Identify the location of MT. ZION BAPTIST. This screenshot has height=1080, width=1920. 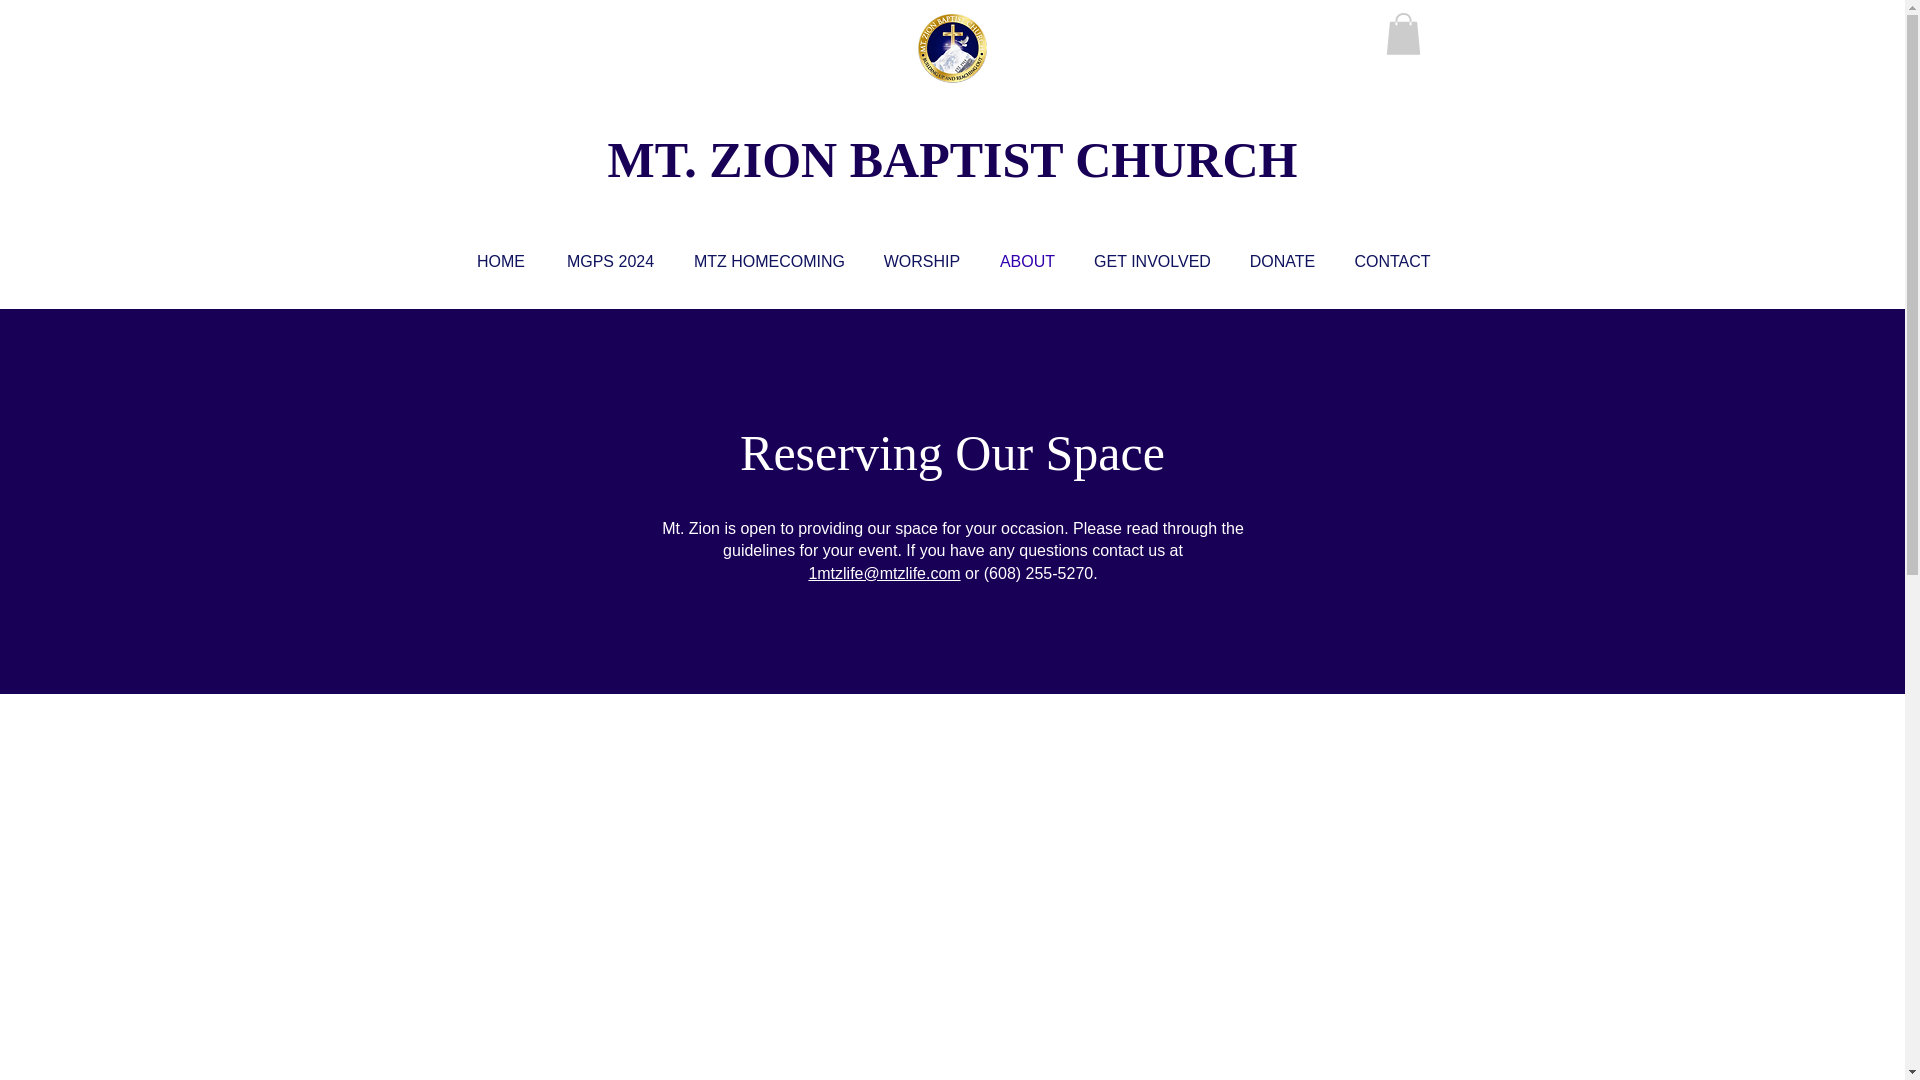
(836, 159).